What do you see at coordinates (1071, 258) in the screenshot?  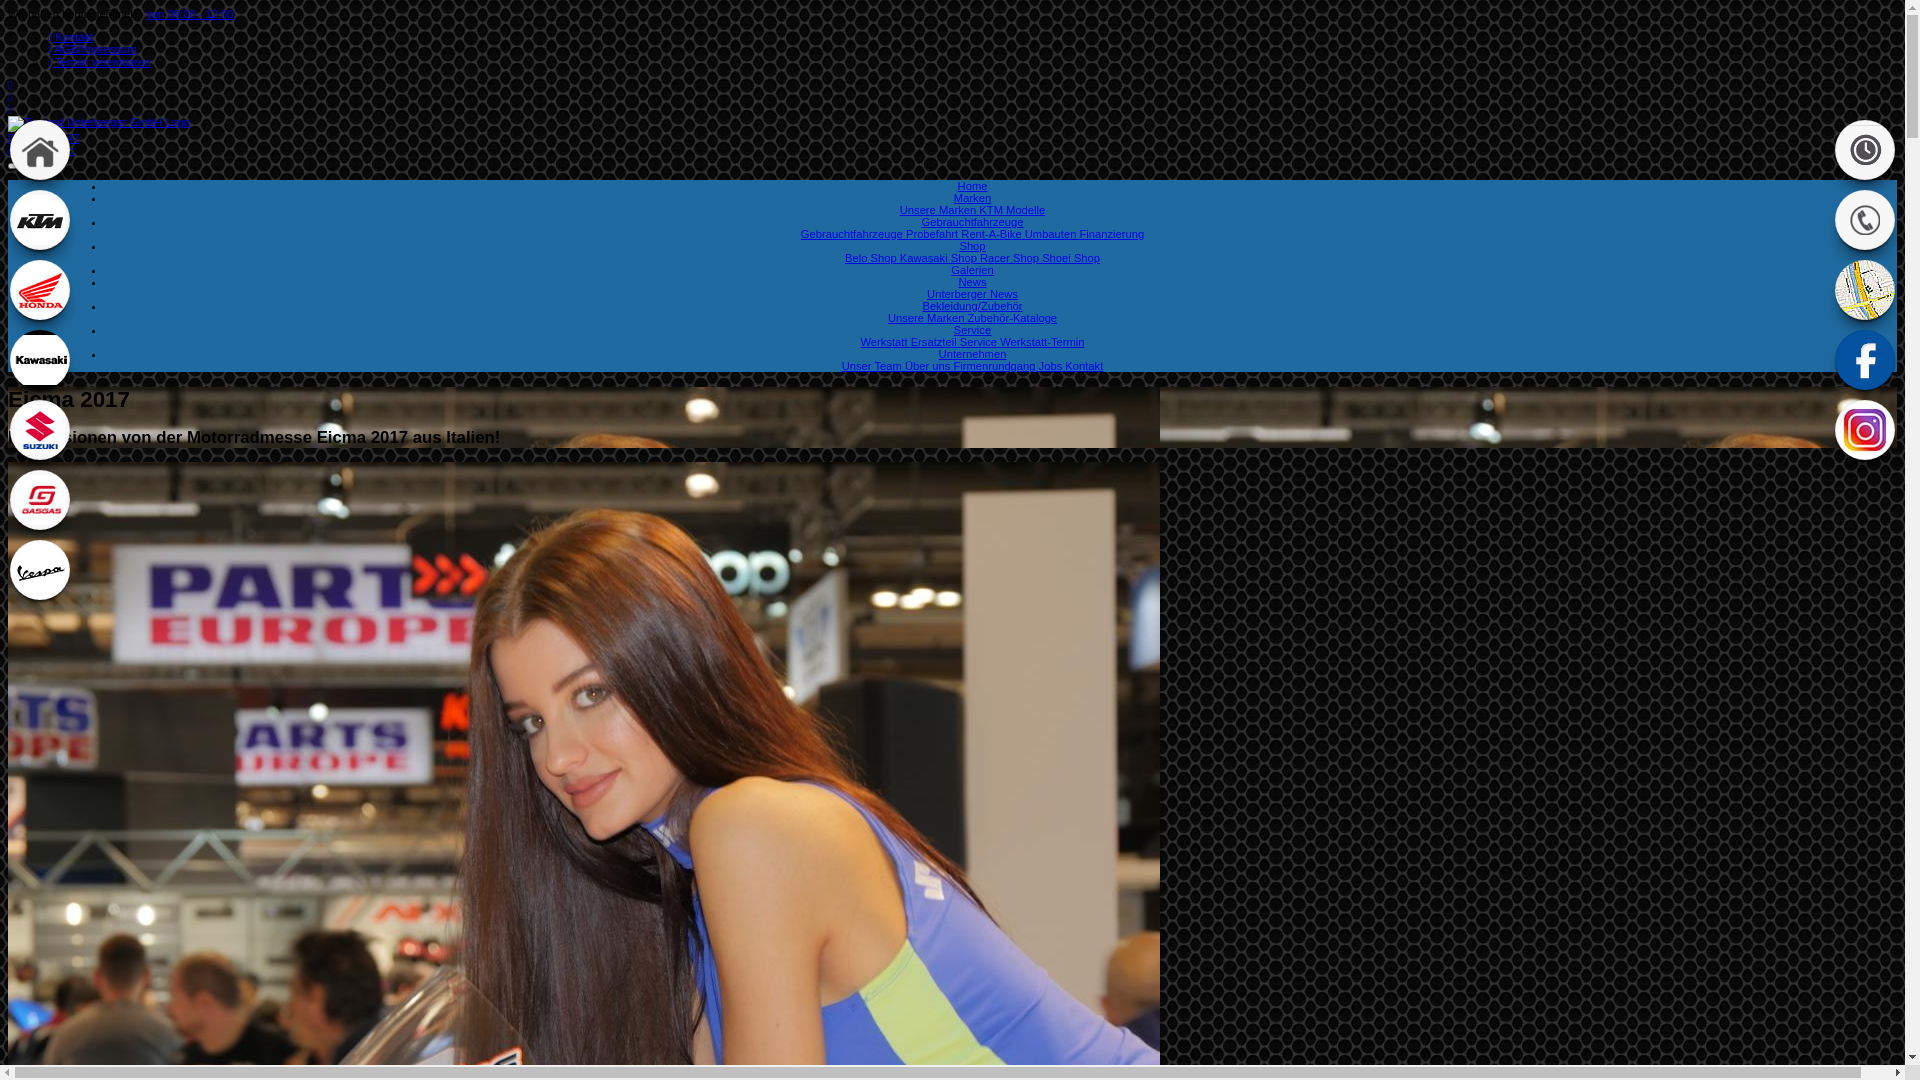 I see `Shoei Shop` at bounding box center [1071, 258].